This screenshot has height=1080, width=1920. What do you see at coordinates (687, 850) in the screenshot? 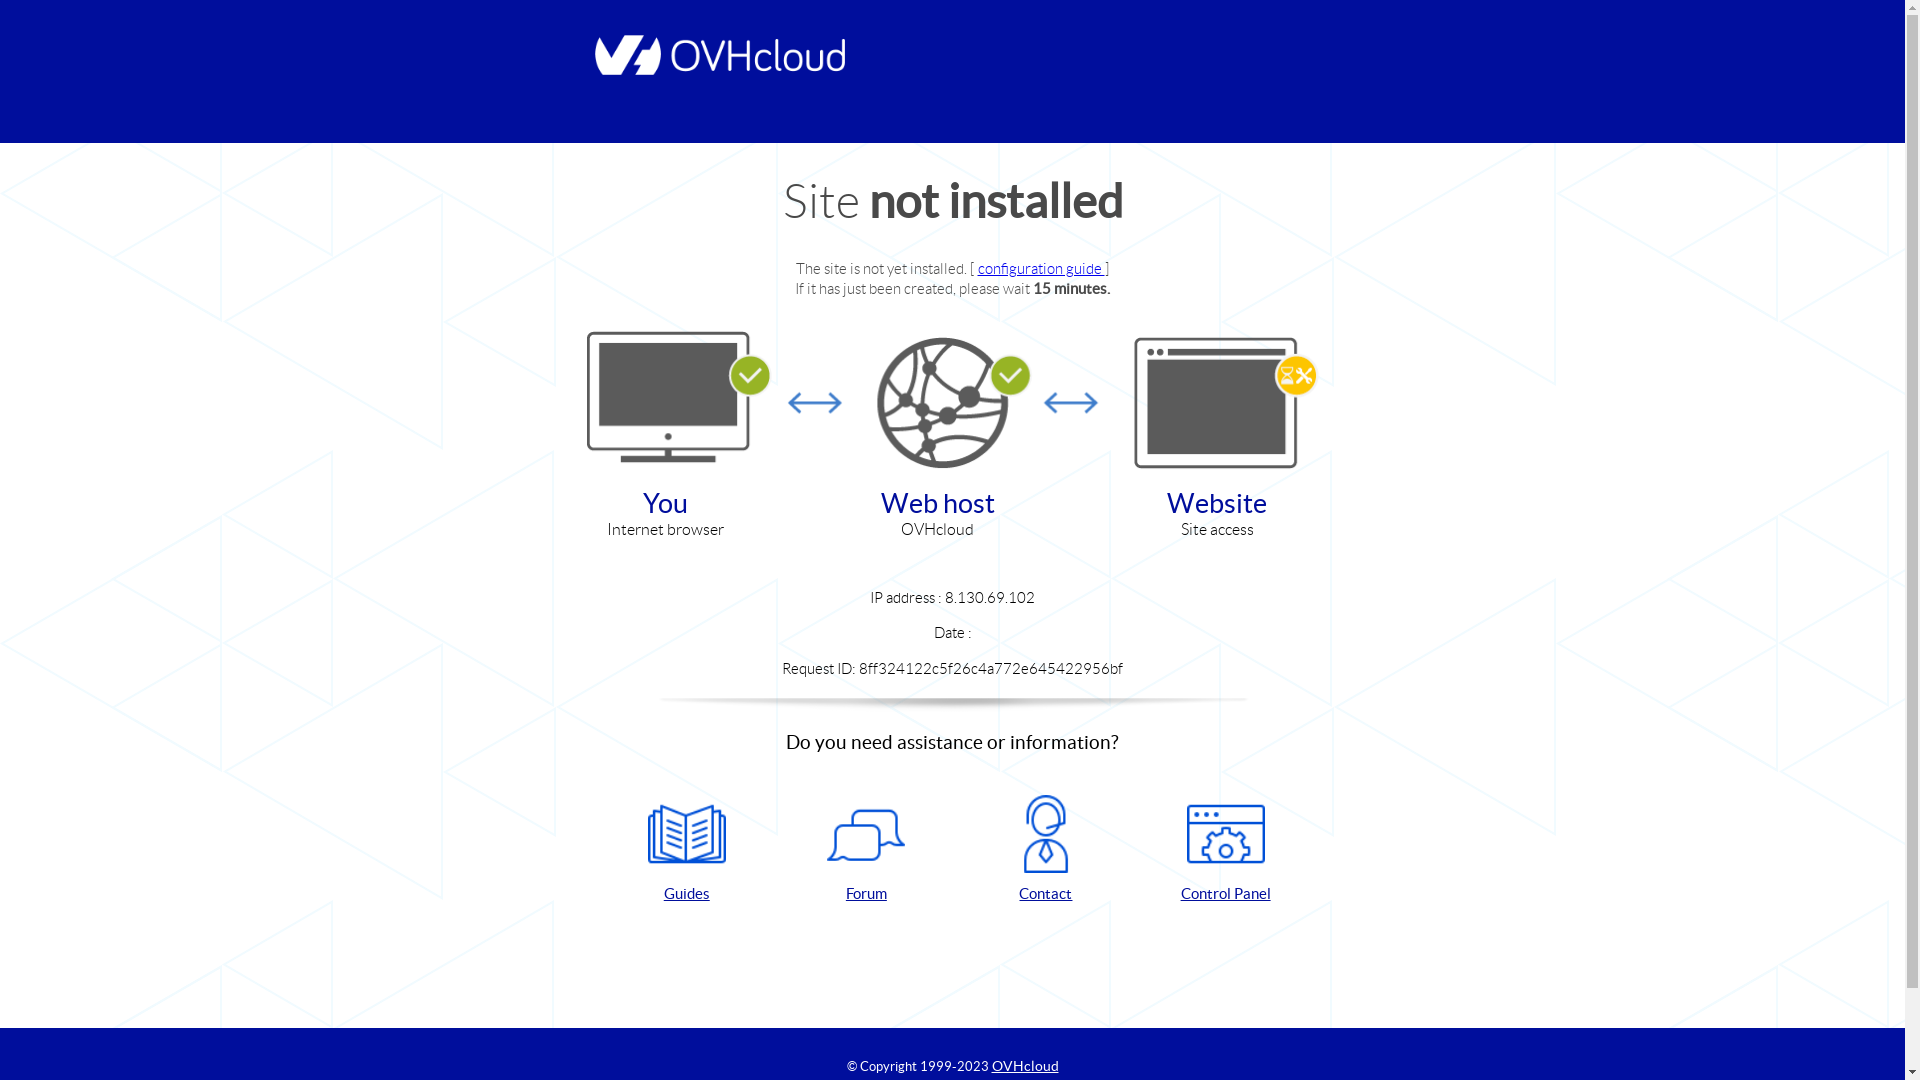
I see `Guides` at bounding box center [687, 850].